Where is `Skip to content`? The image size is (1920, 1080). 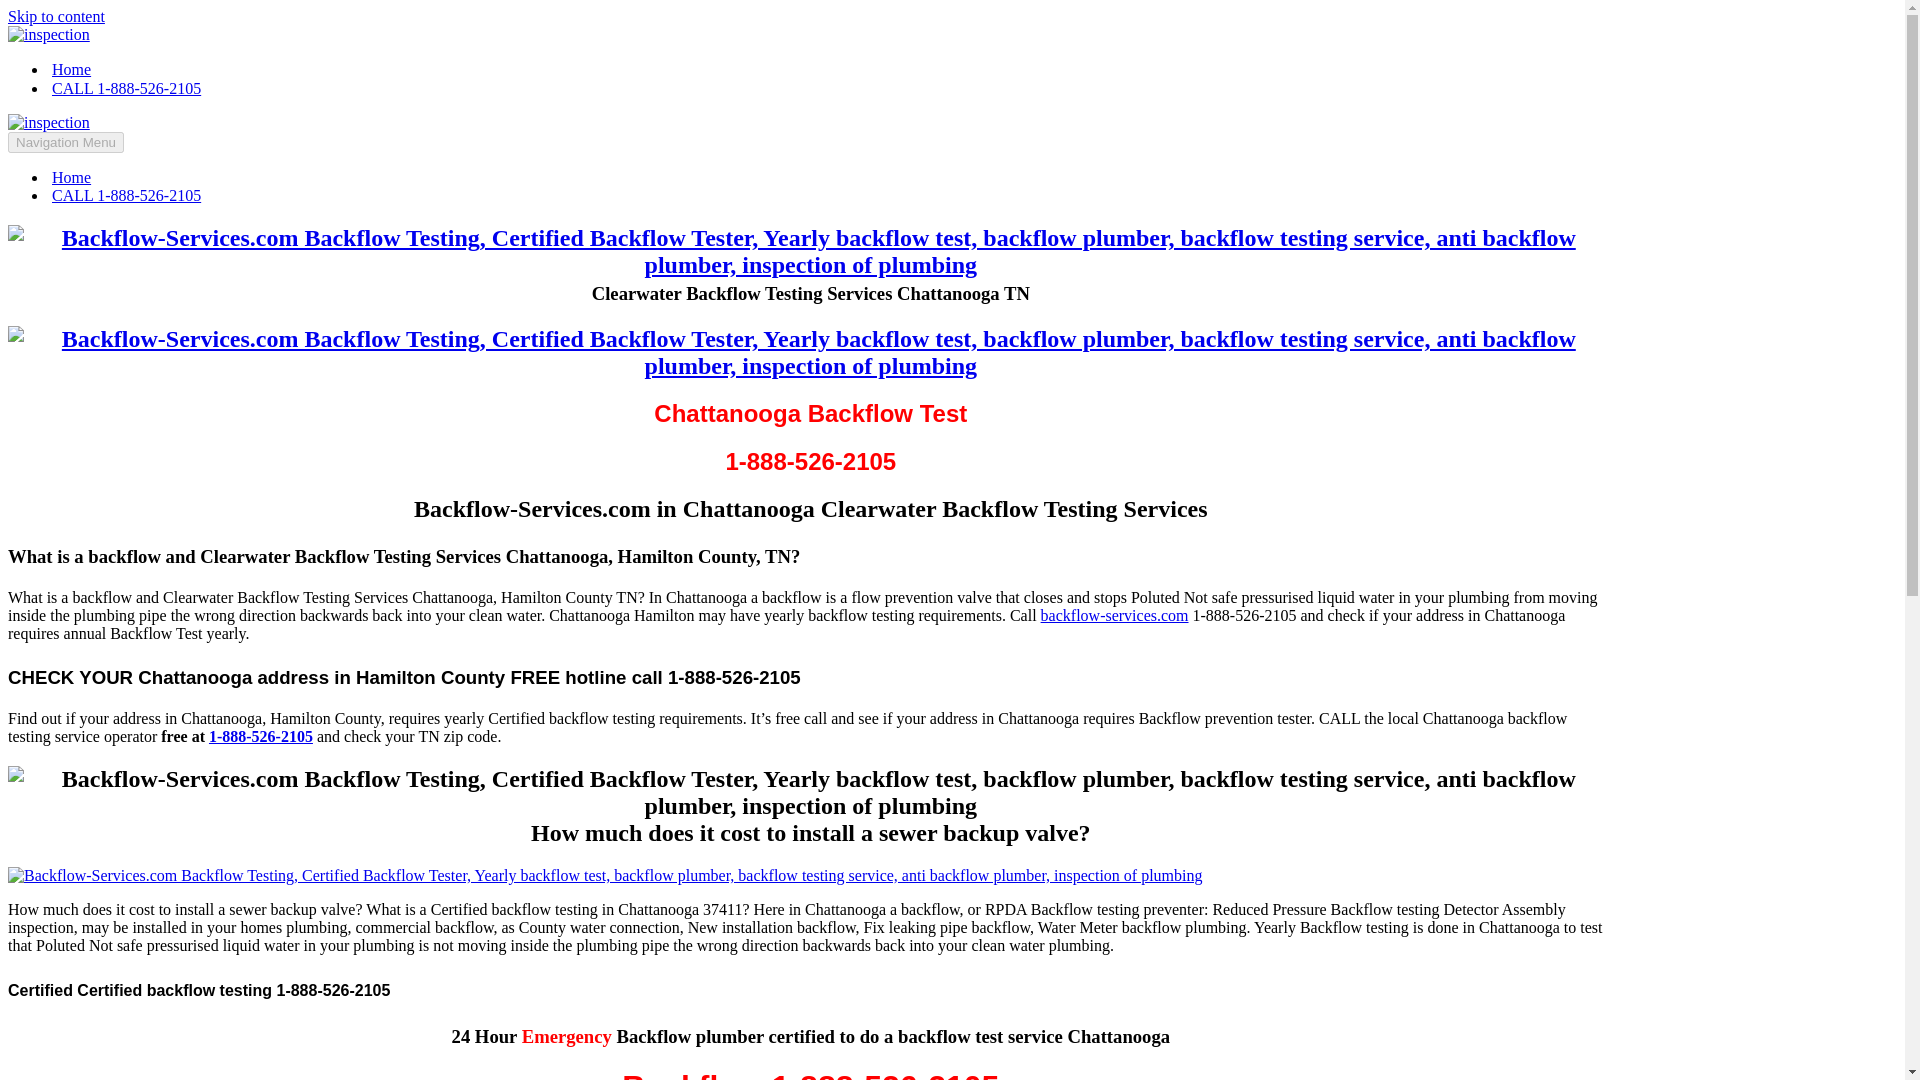 Skip to content is located at coordinates (56, 16).